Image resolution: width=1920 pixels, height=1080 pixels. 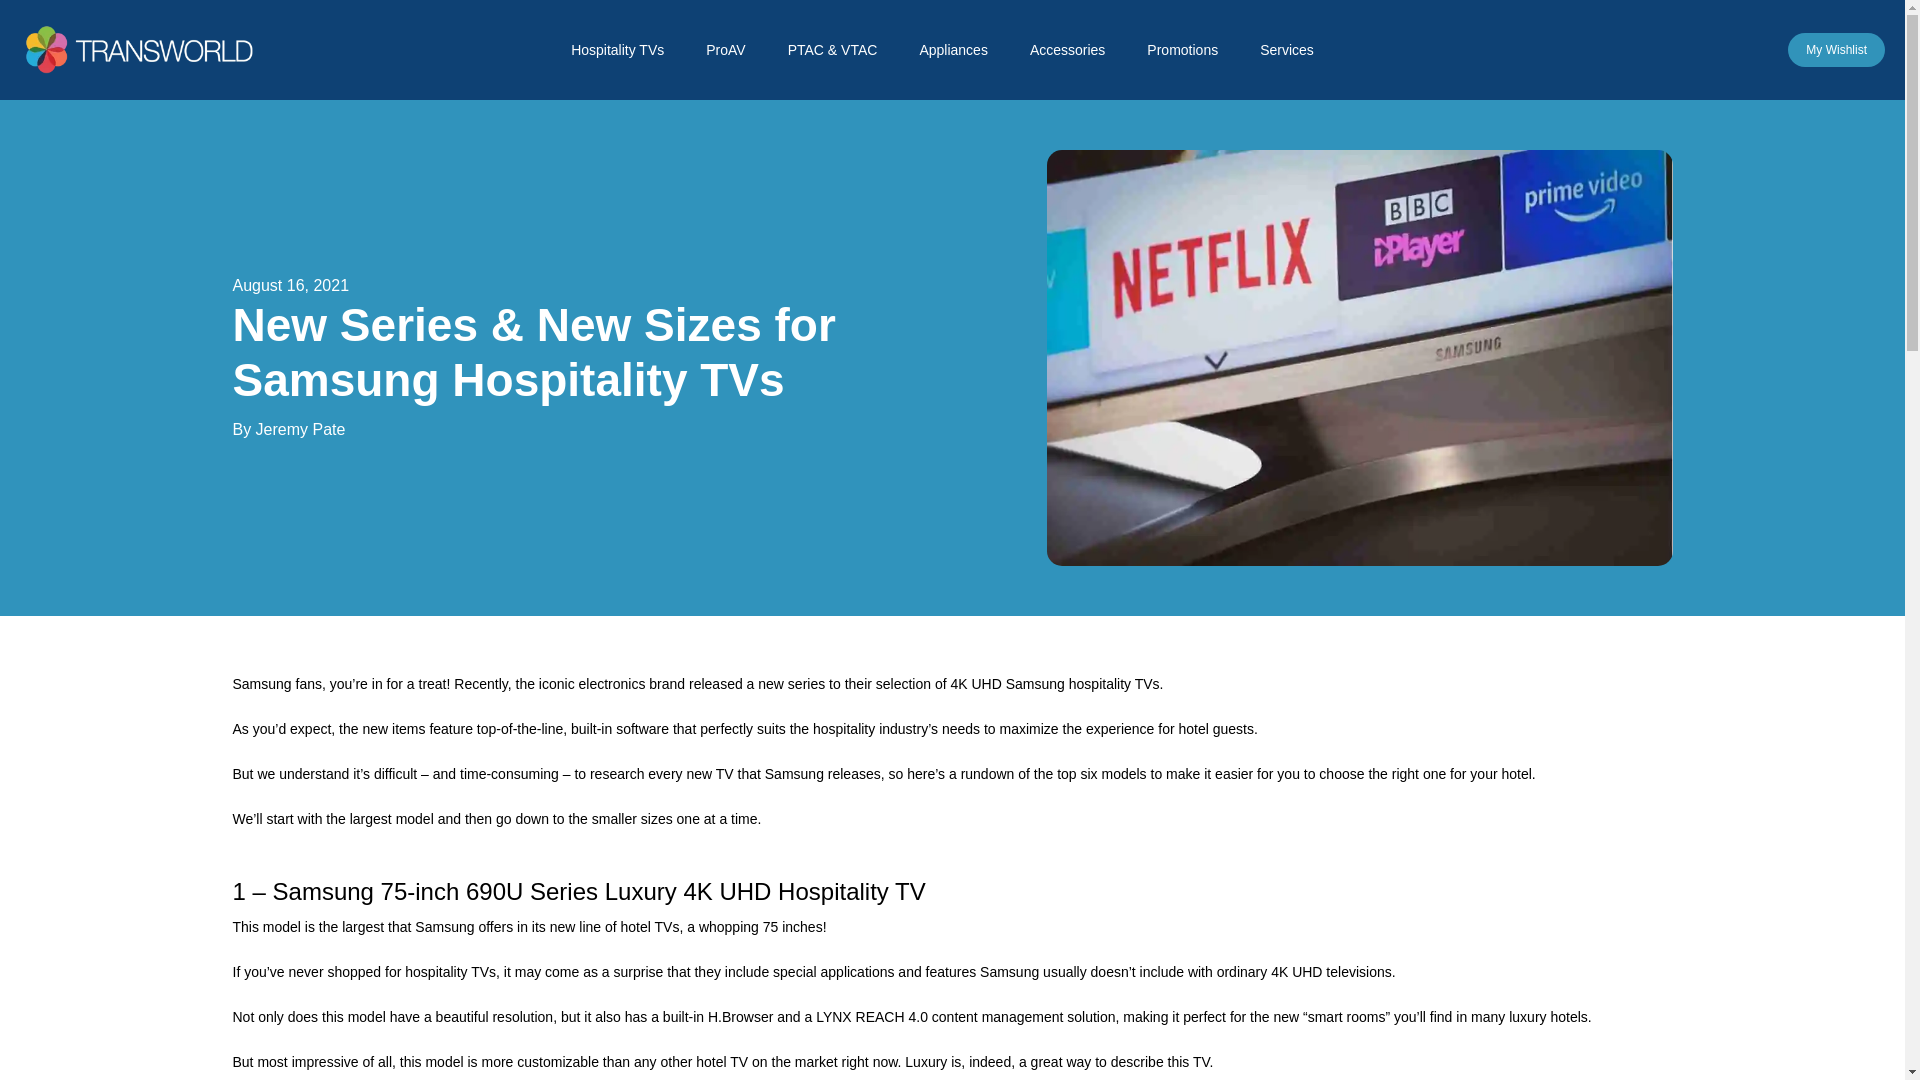 What do you see at coordinates (1192, 54) in the screenshot?
I see `Promotions` at bounding box center [1192, 54].